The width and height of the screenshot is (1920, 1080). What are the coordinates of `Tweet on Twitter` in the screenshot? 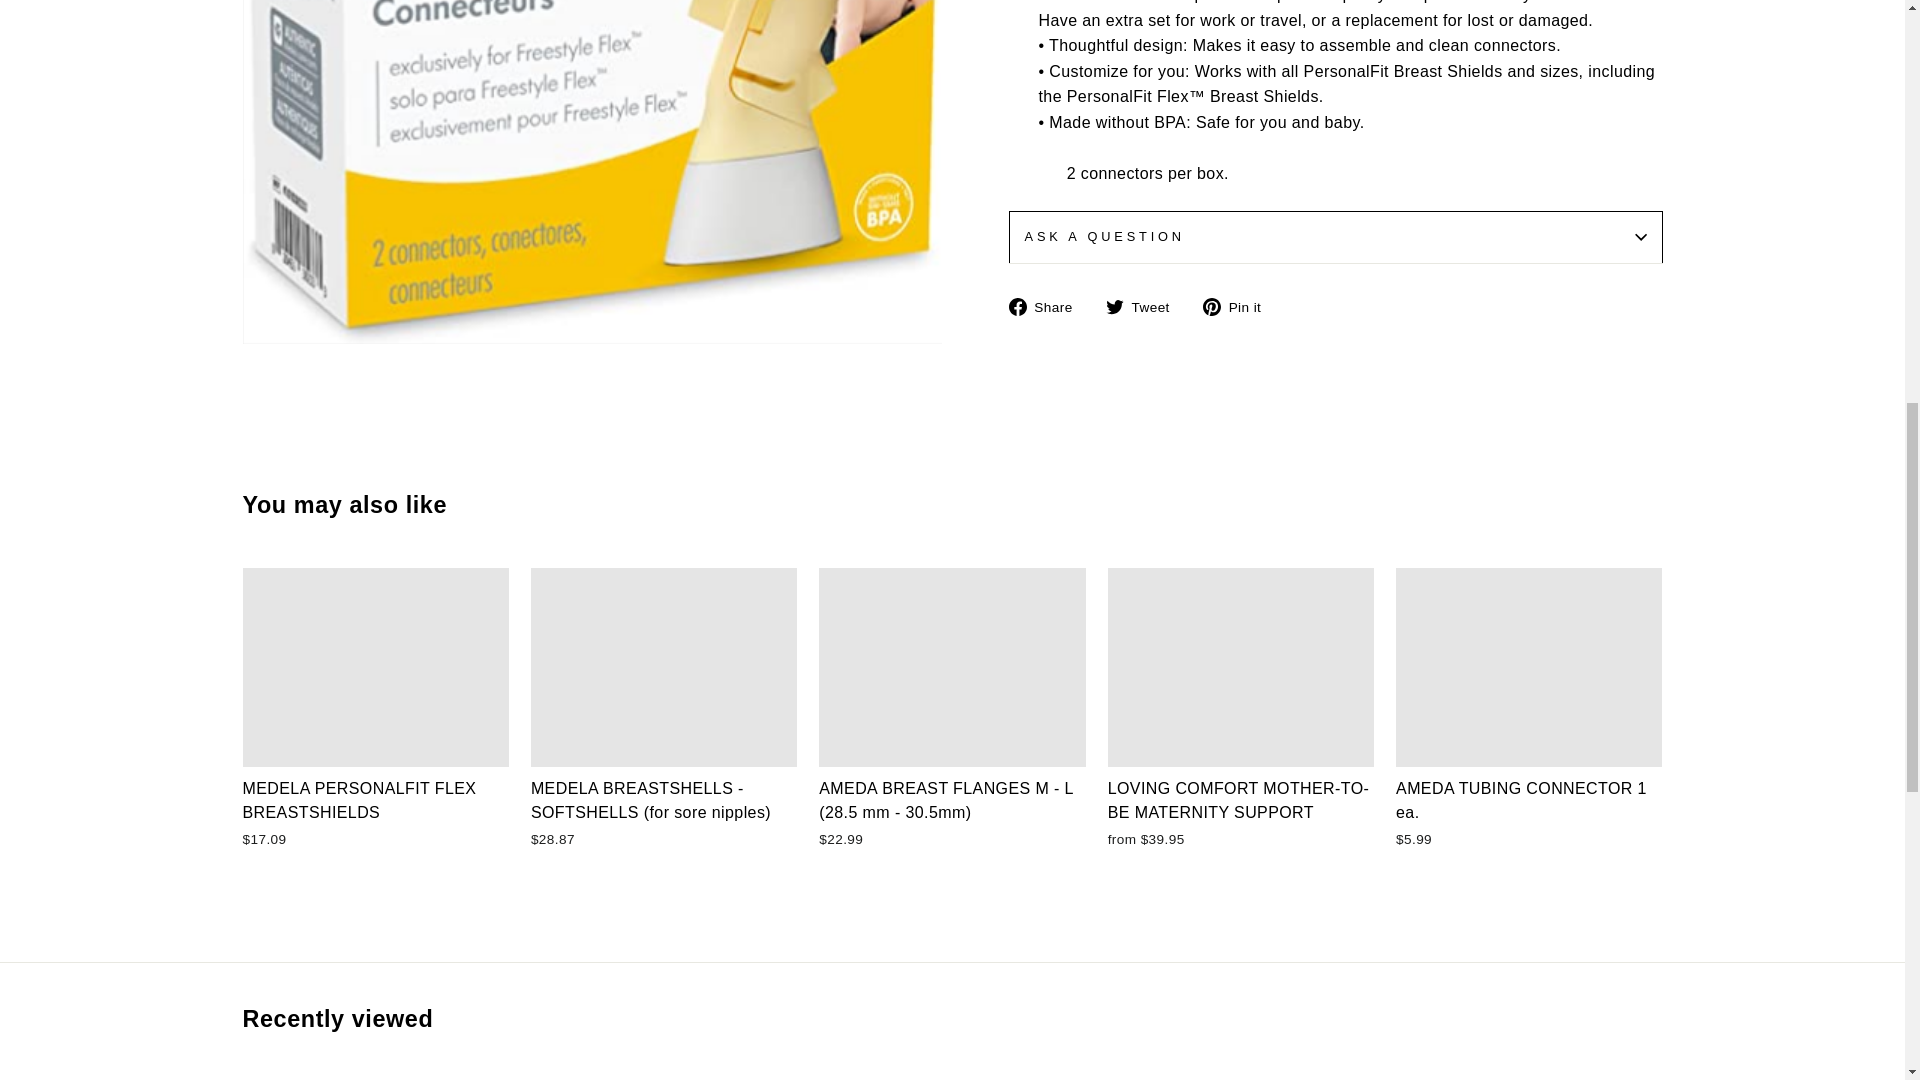 It's located at (1144, 306).